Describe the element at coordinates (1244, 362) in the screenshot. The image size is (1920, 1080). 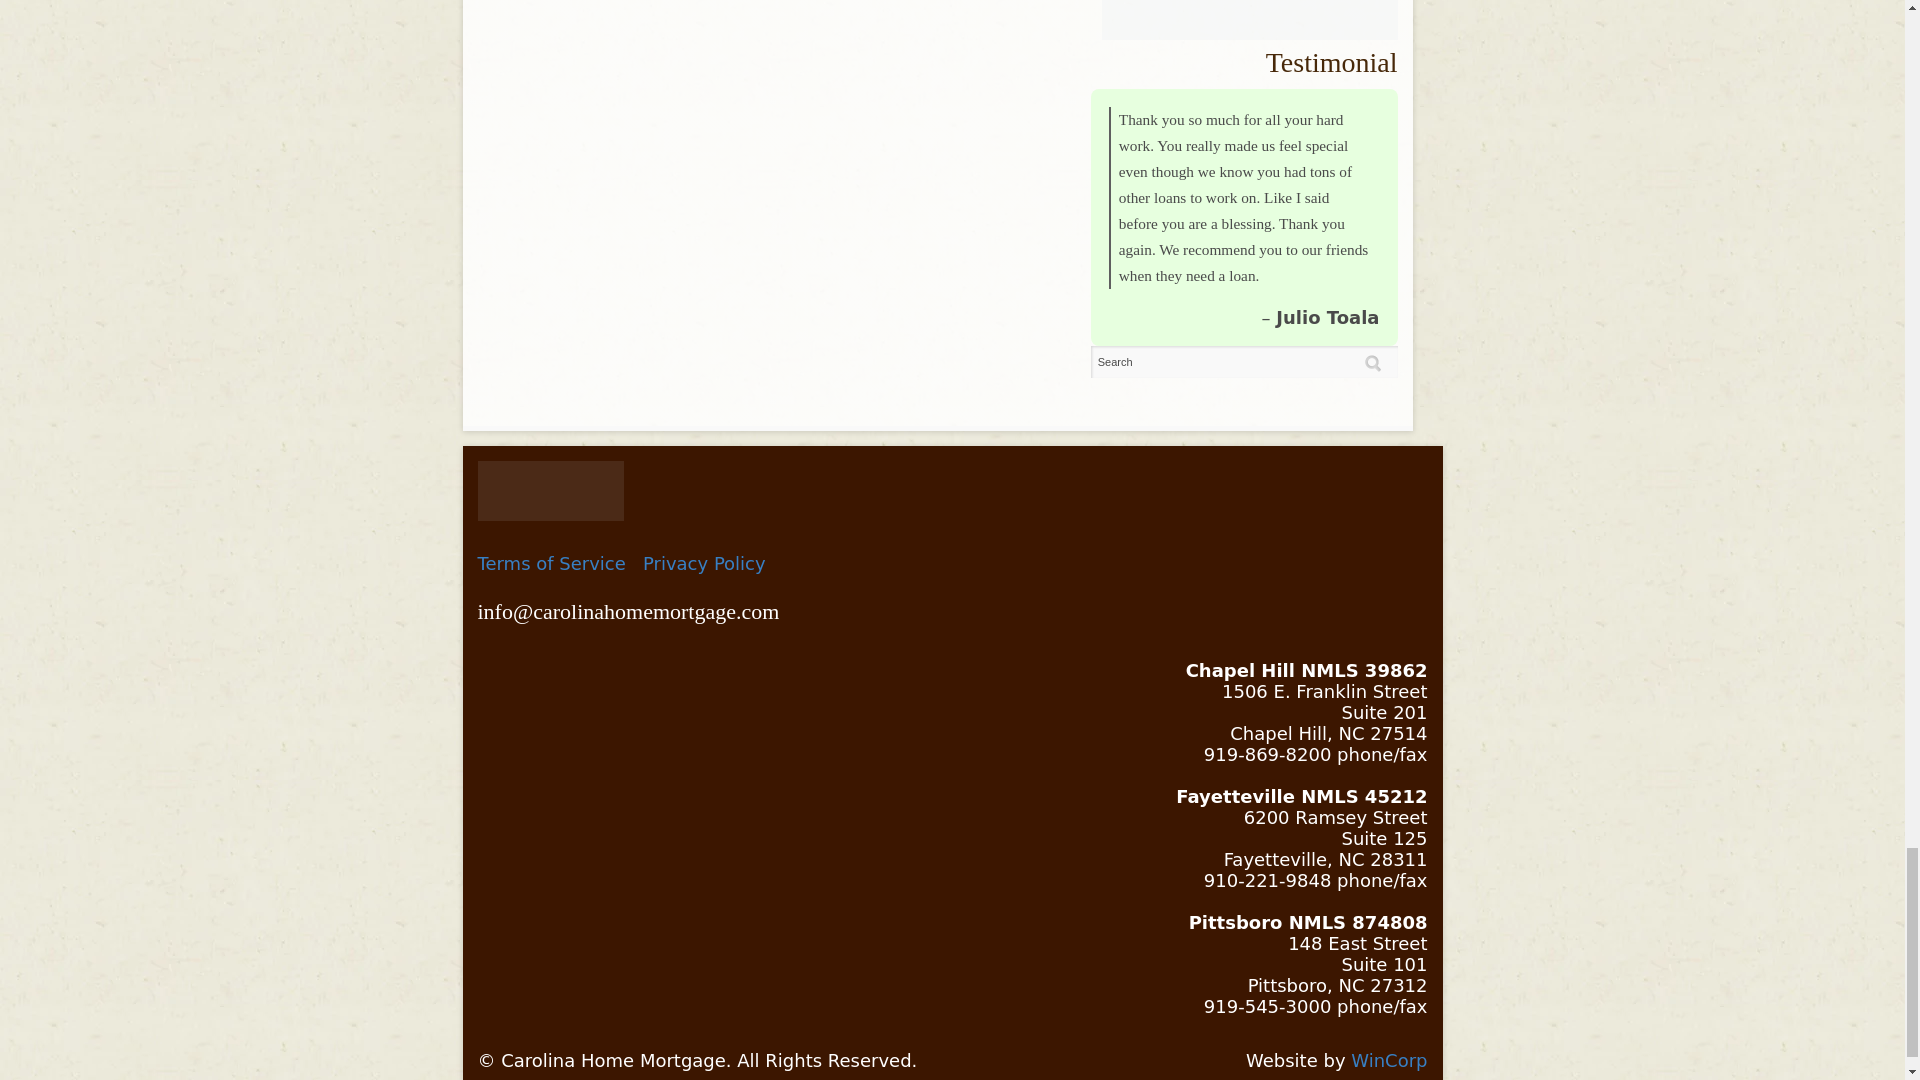
I see `Search` at that location.